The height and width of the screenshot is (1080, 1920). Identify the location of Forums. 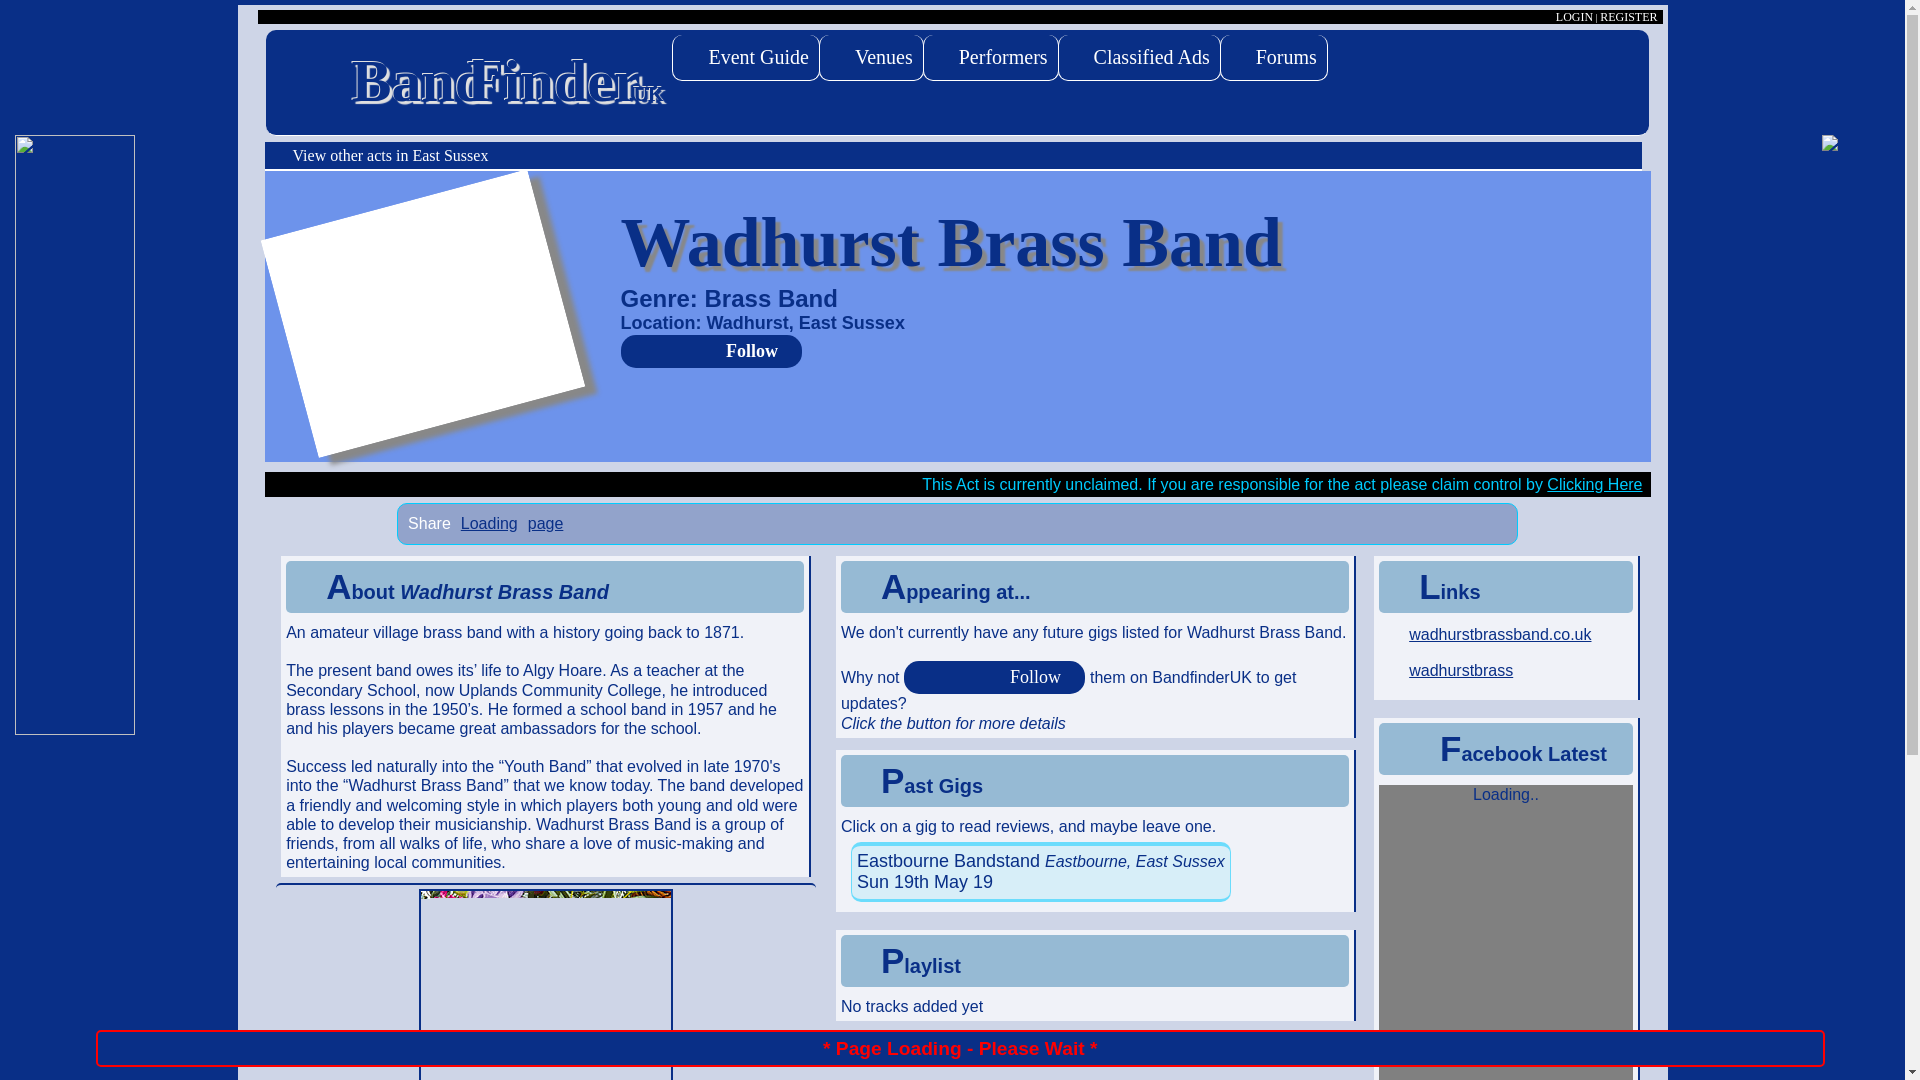
(1274, 58).